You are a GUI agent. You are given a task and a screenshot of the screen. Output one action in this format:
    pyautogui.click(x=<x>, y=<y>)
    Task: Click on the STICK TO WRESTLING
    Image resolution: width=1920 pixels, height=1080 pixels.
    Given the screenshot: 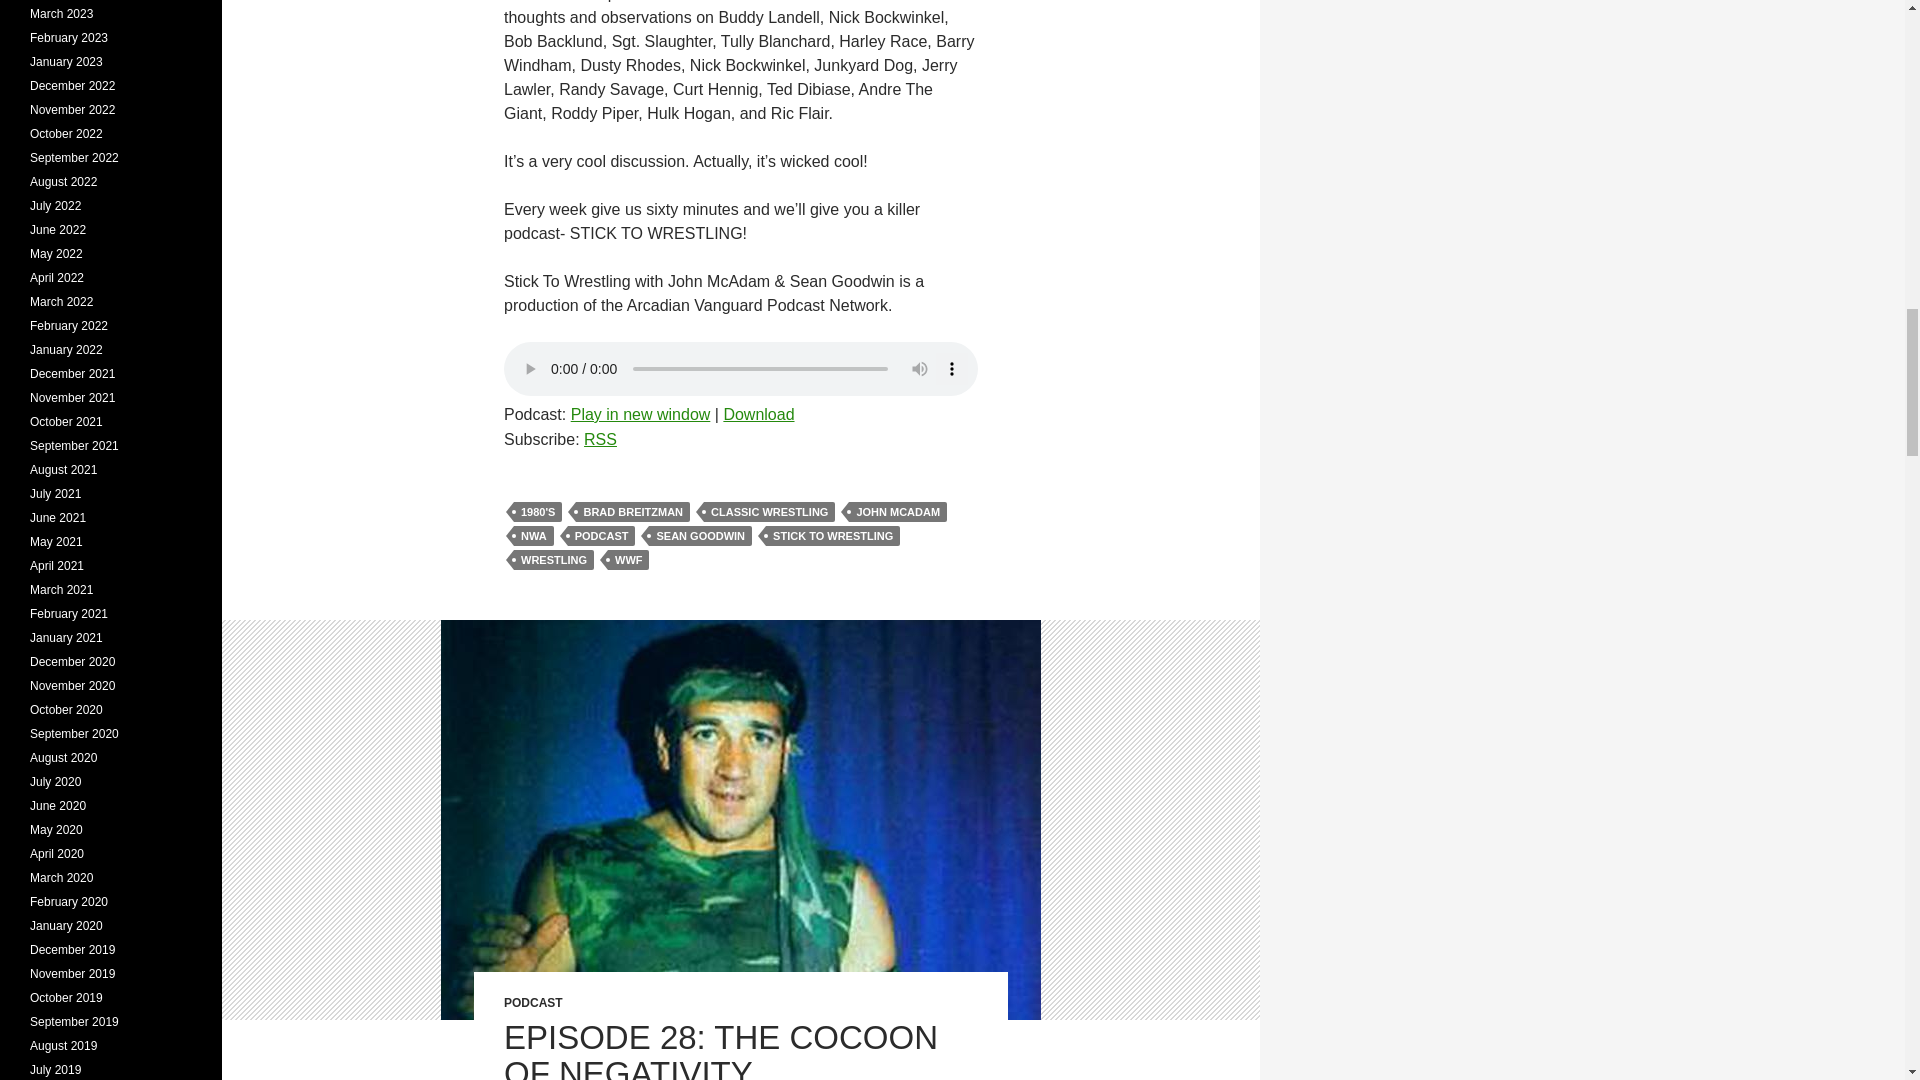 What is the action you would take?
    pyautogui.click(x=833, y=536)
    